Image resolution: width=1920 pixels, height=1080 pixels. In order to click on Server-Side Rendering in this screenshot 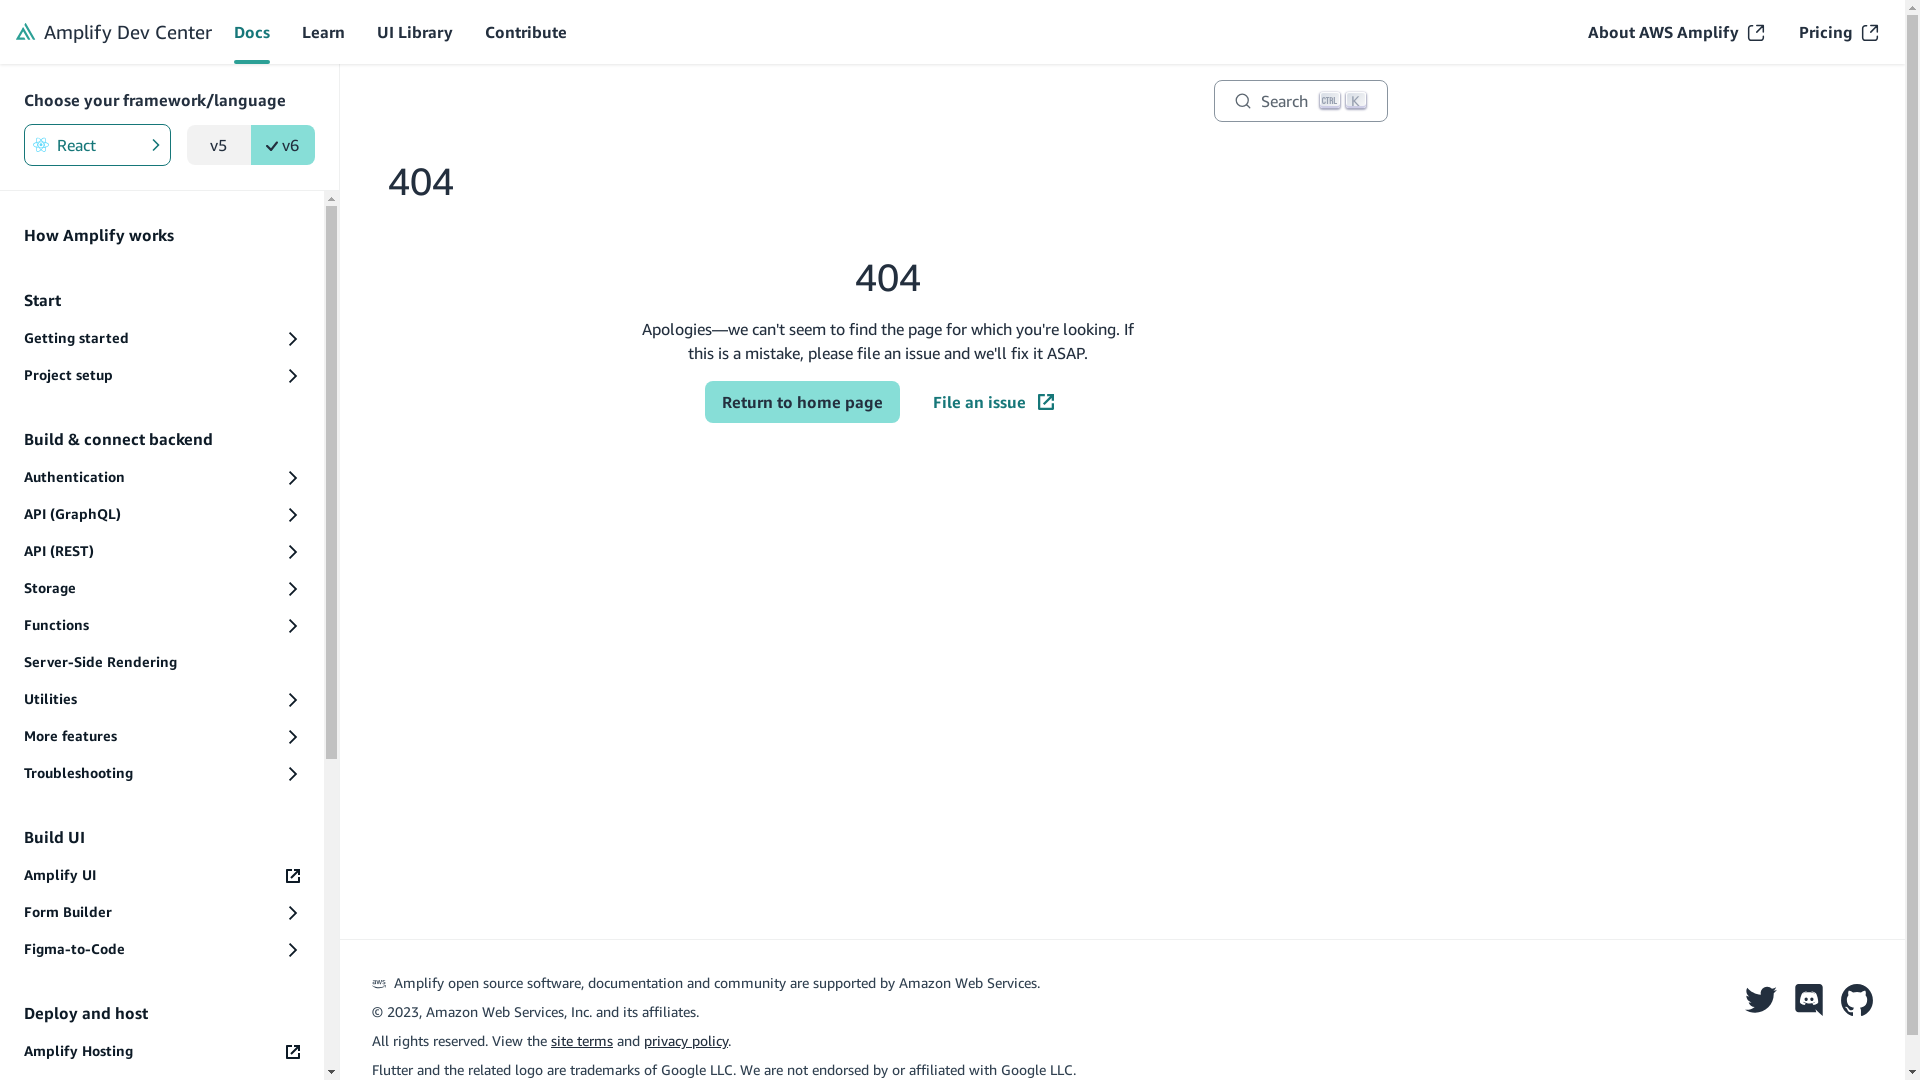, I will do `click(162, 662)`.